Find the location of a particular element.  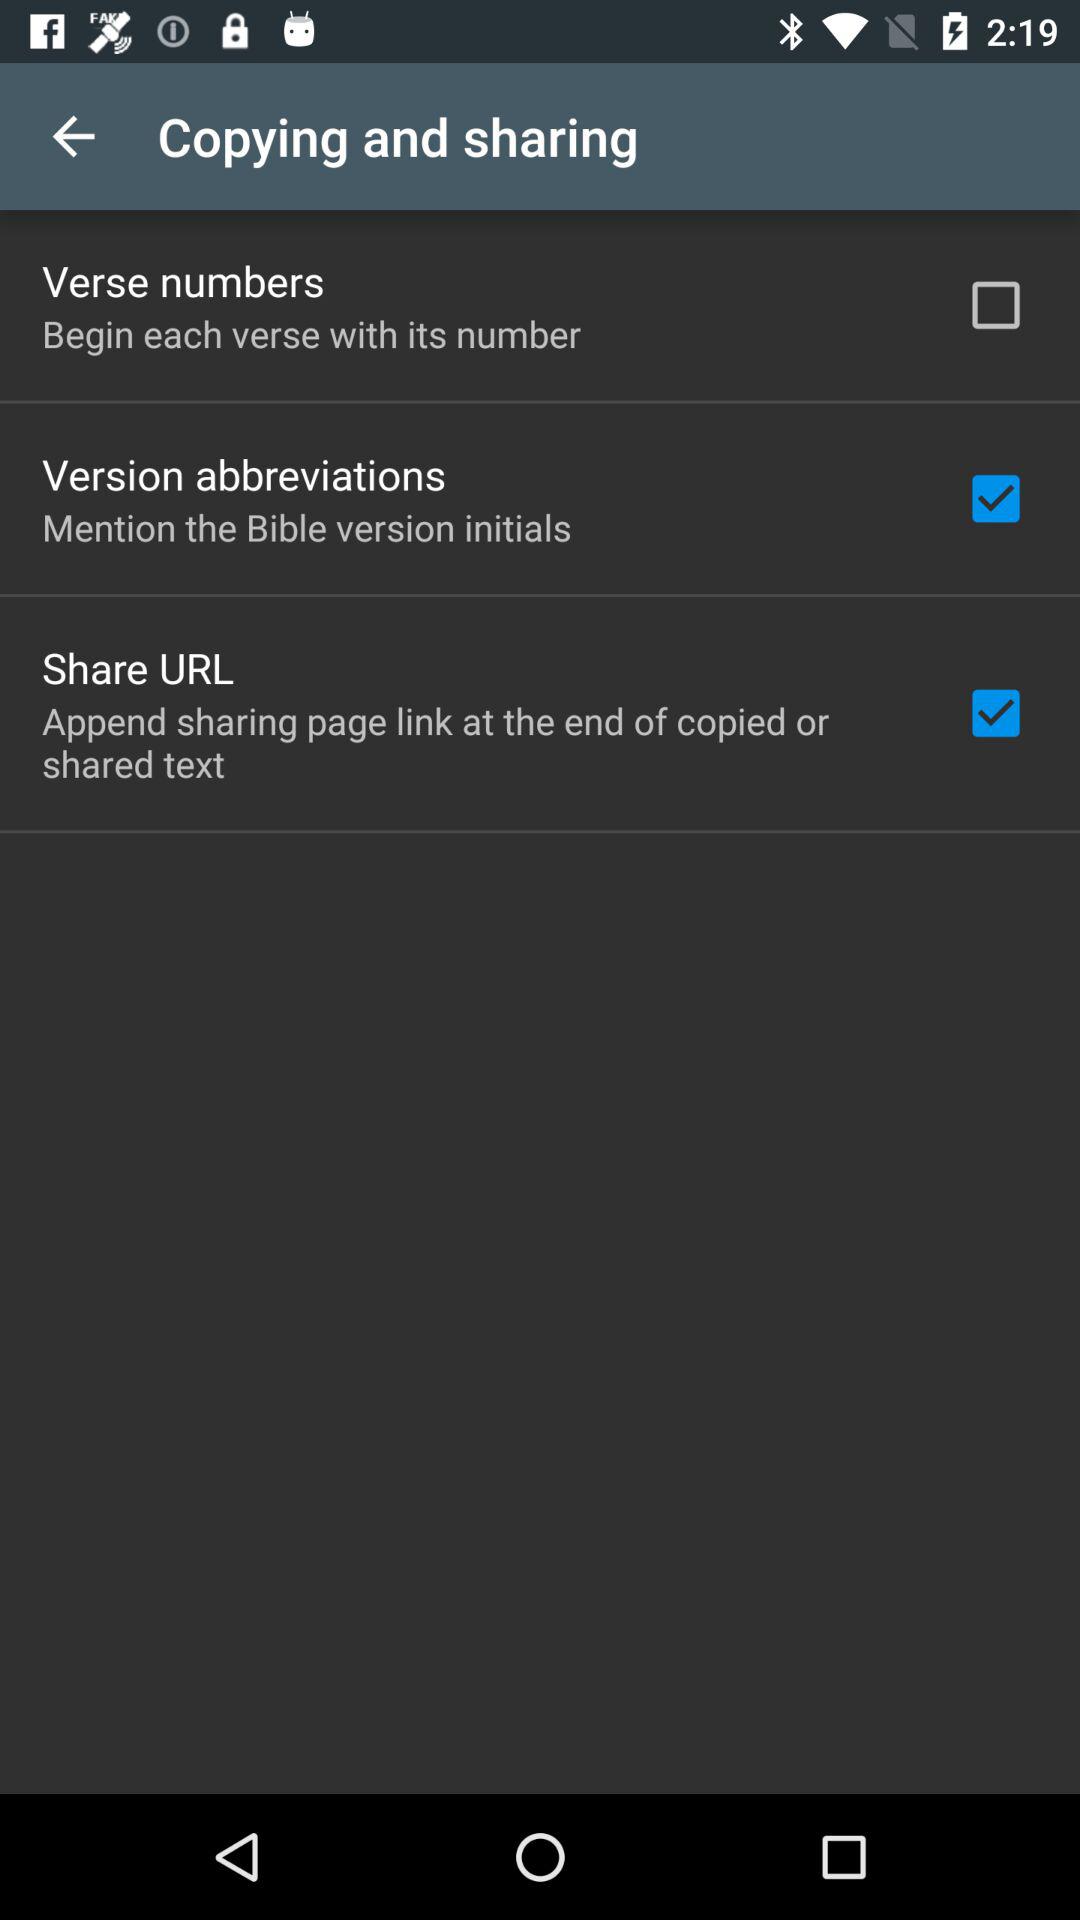

turn on the icon next to the copying and sharing app is located at coordinates (73, 136).